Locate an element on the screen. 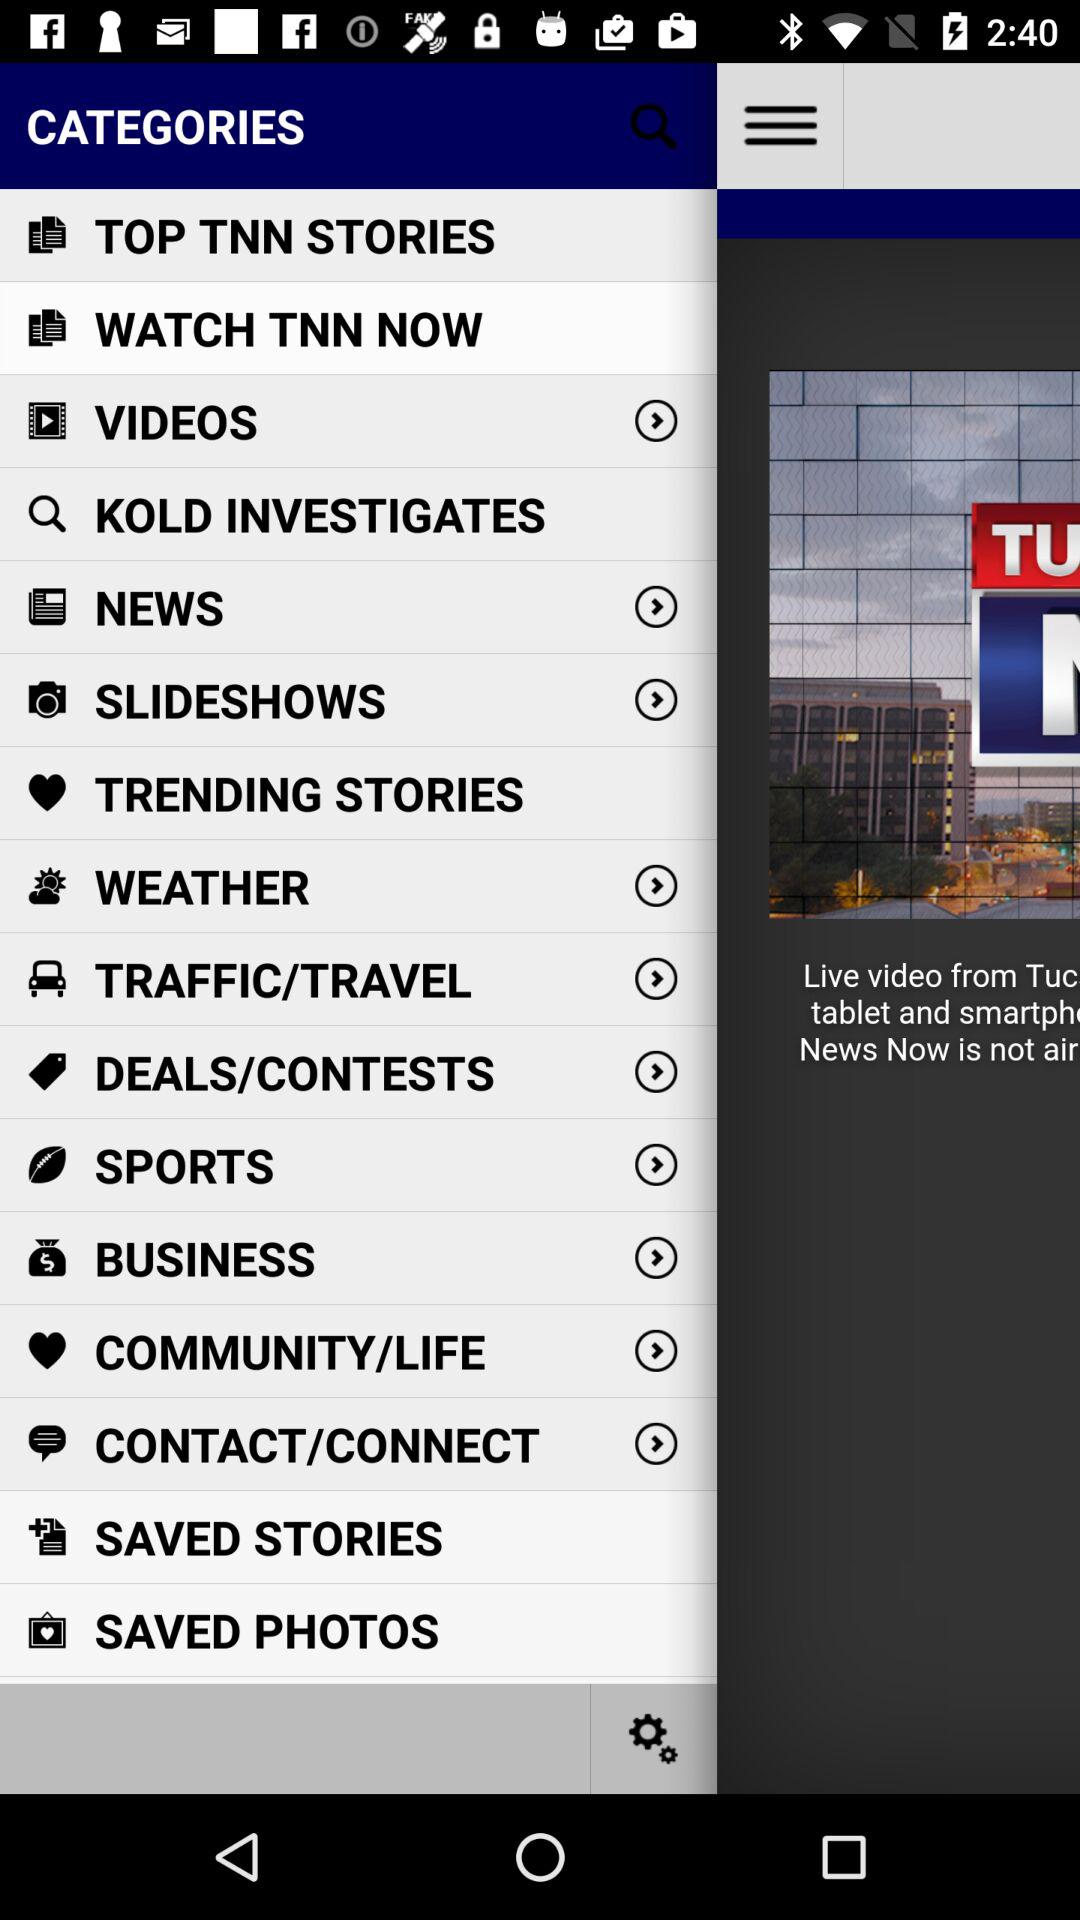 The image size is (1080, 1920). click the icon of the contactconnect is located at coordinates (46, 1443).